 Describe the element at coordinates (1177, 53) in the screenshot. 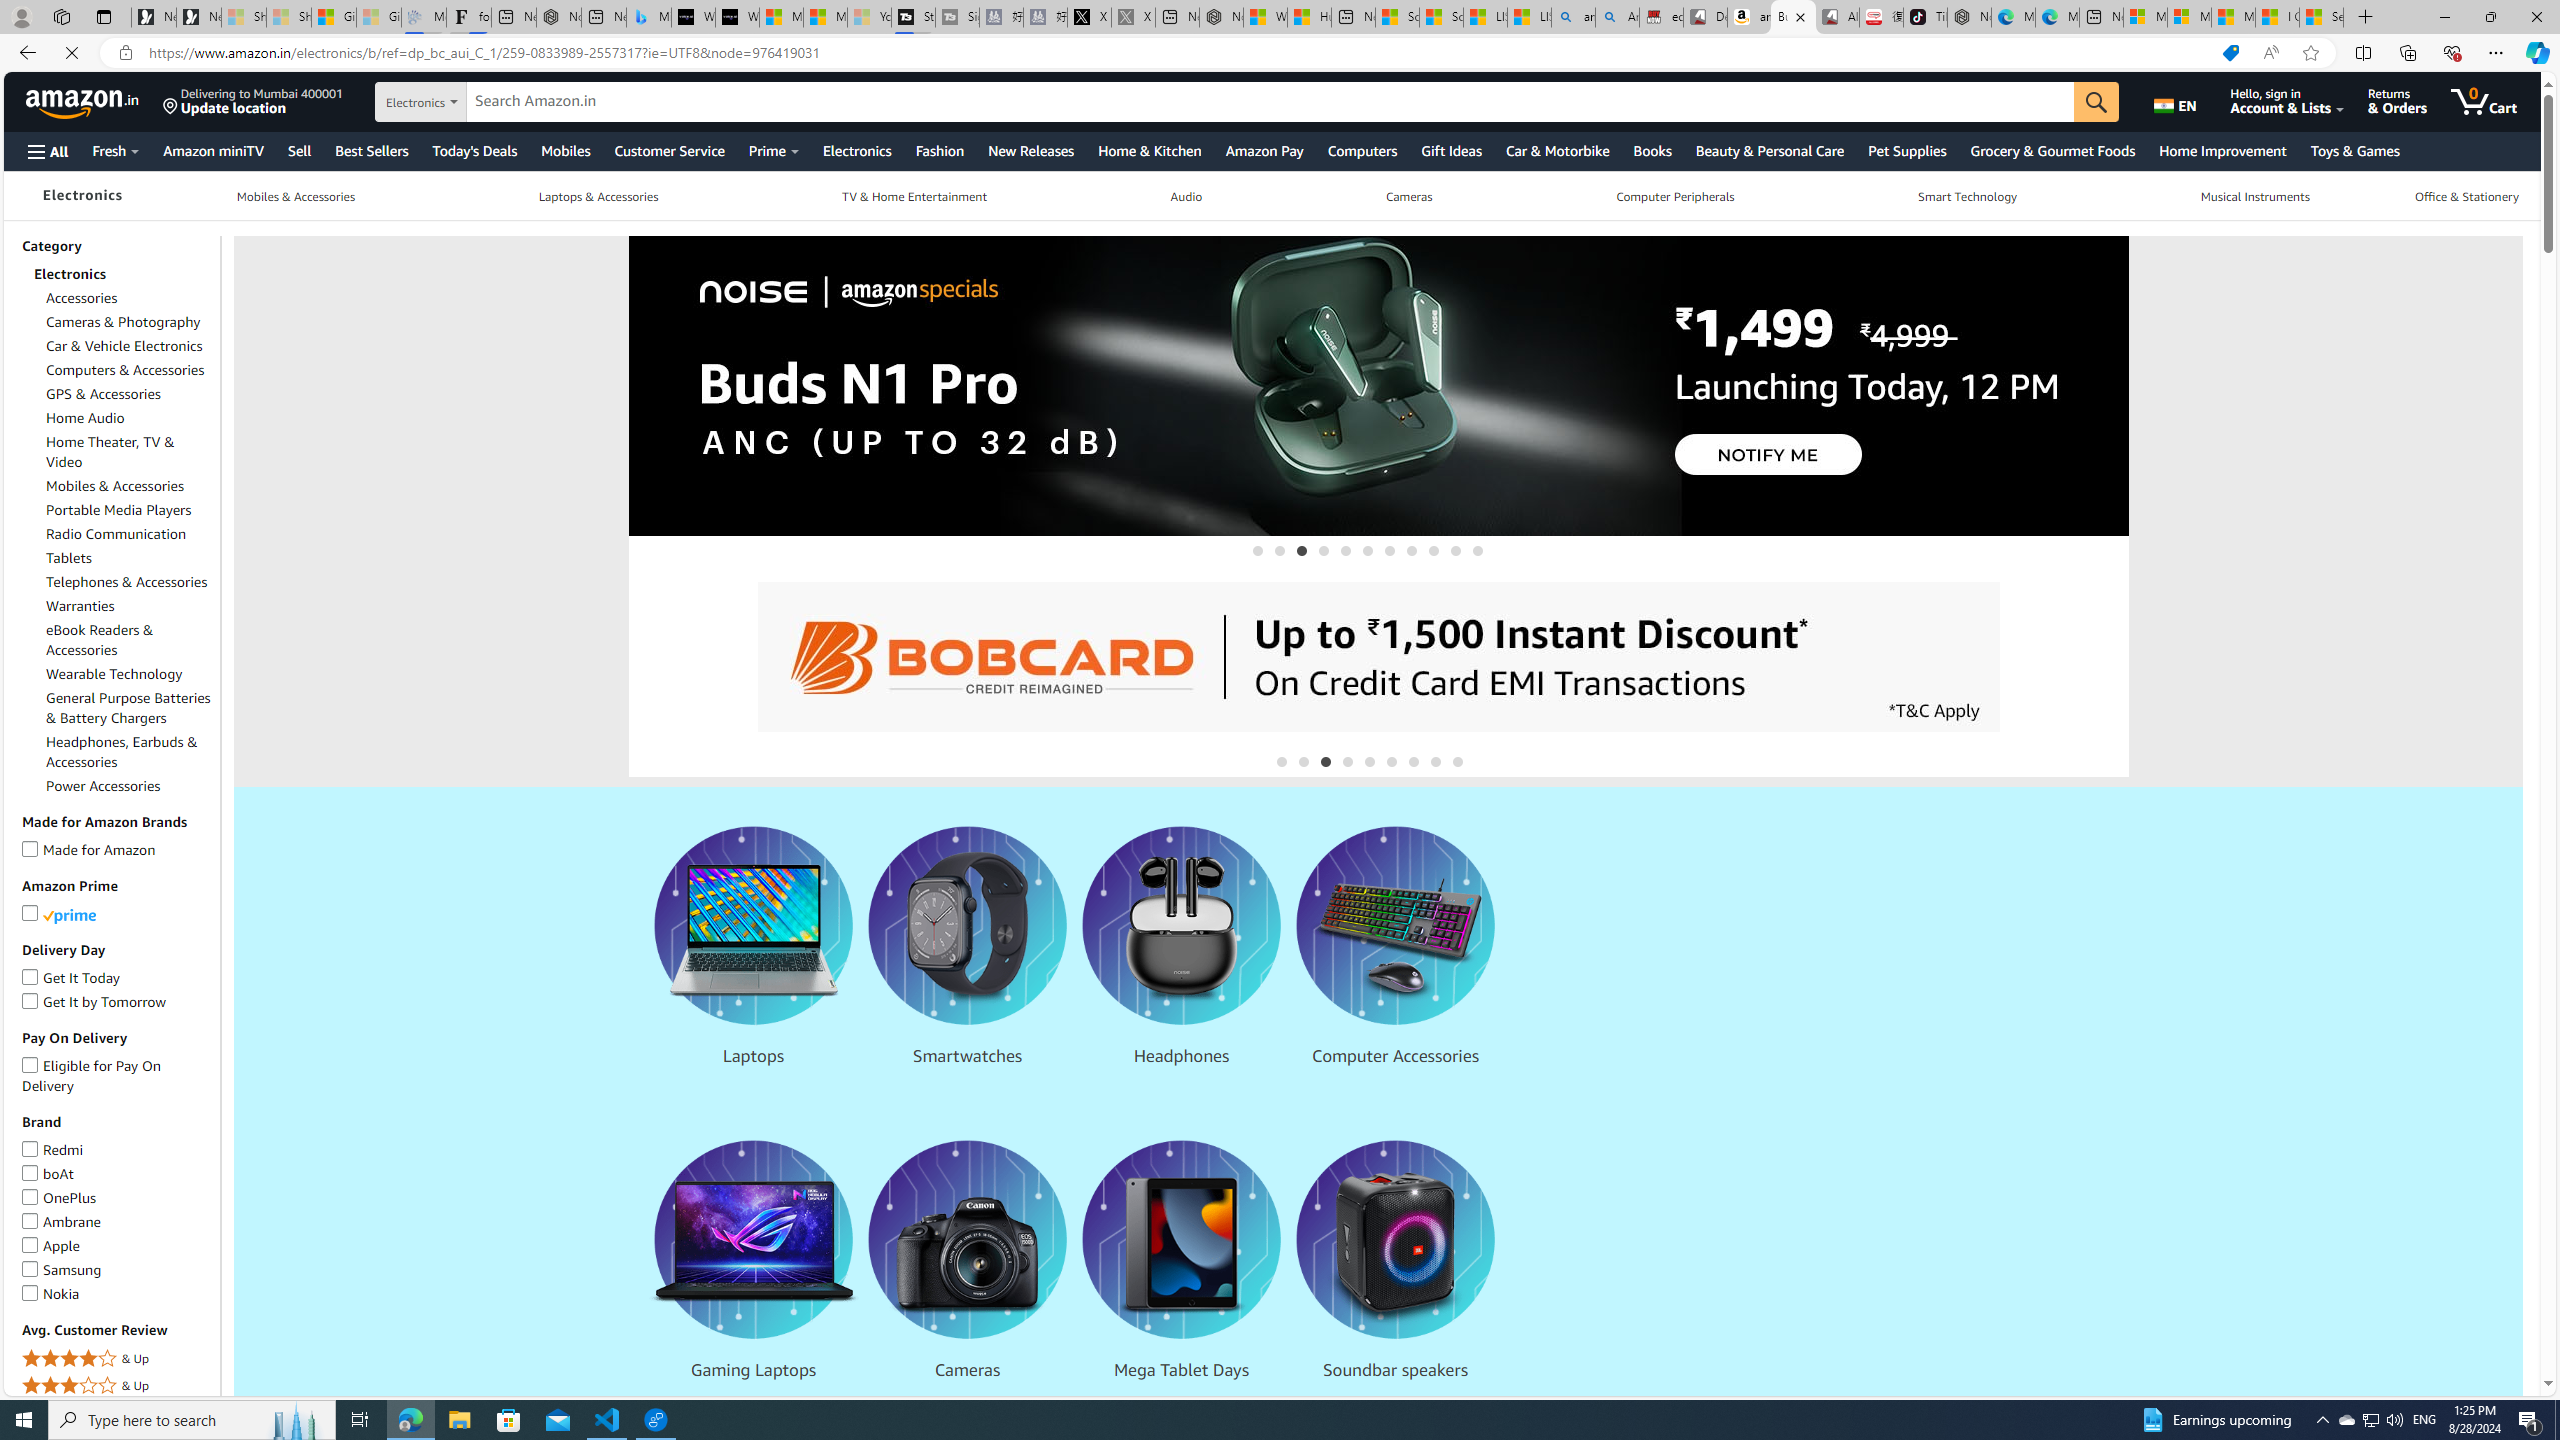

I see `Address and search bar` at that location.